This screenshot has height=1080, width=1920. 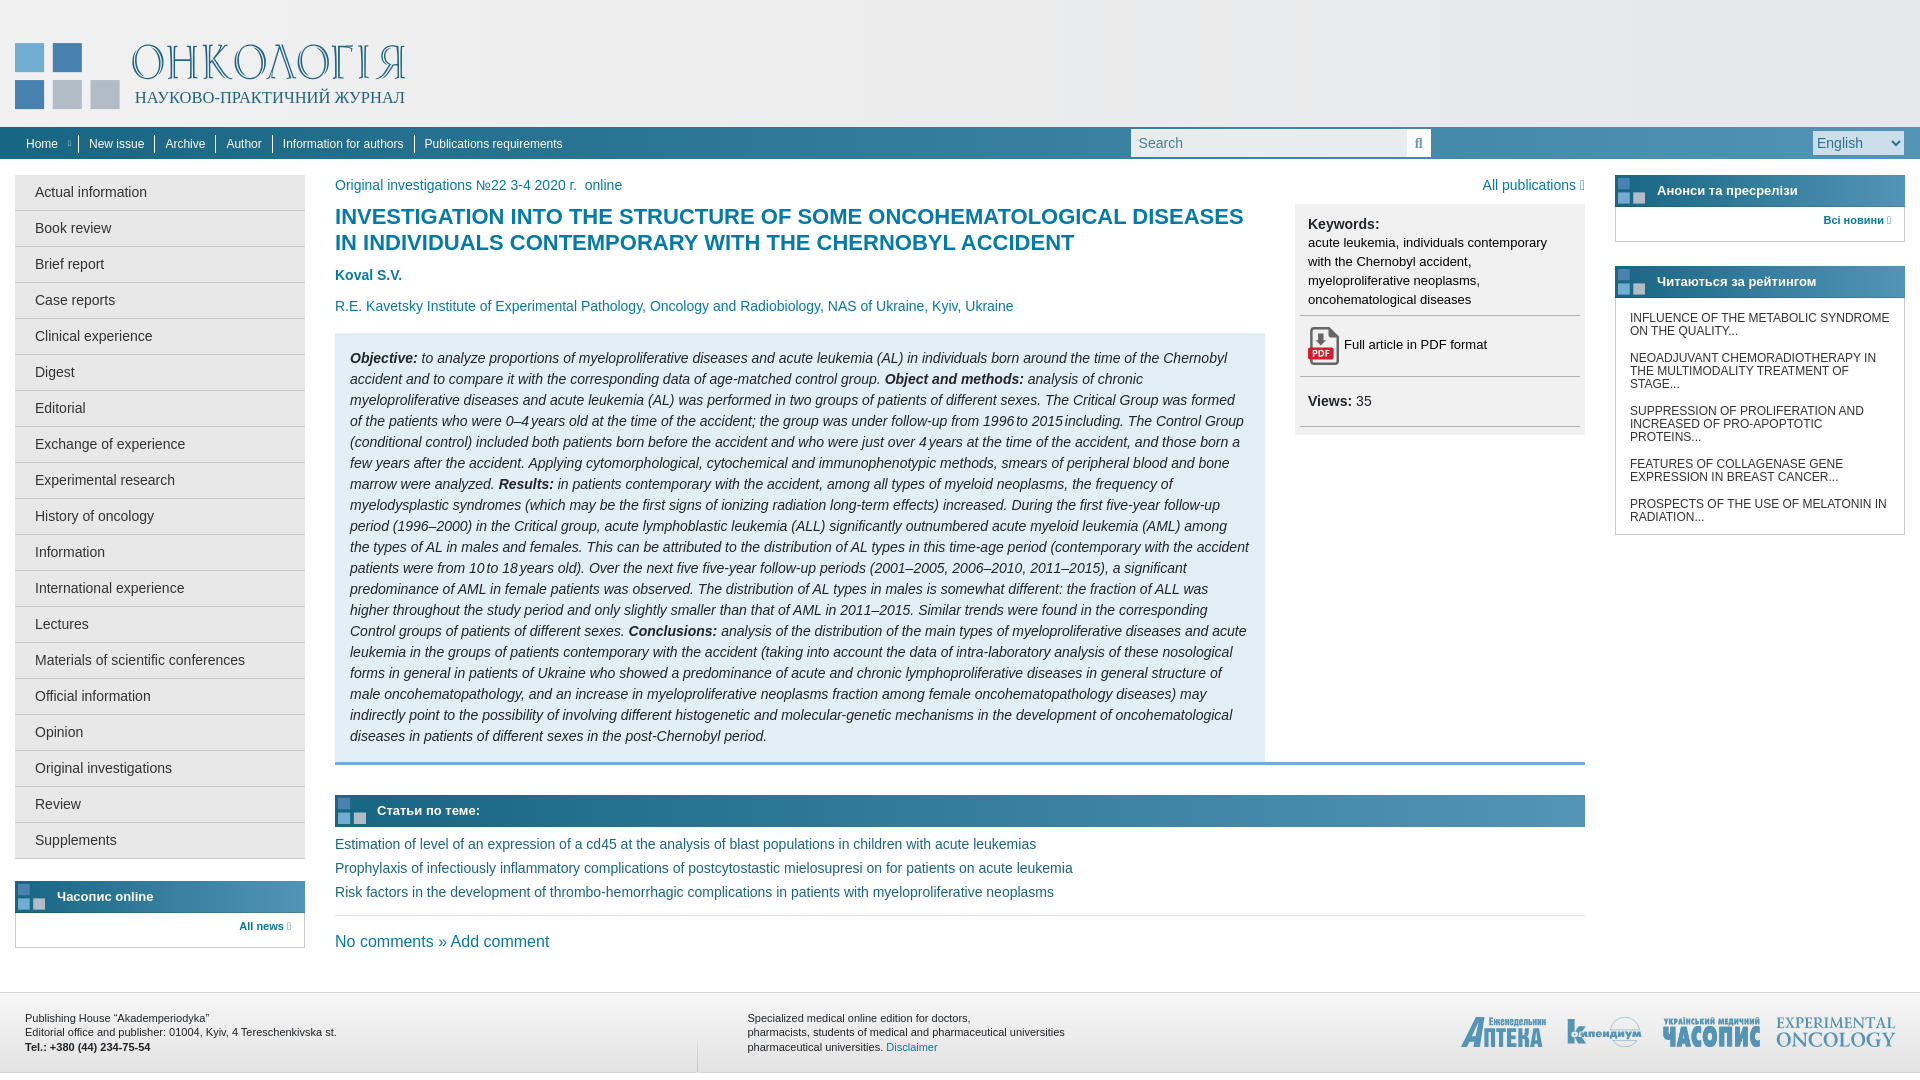 What do you see at coordinates (604, 185) in the screenshot?
I see `online` at bounding box center [604, 185].